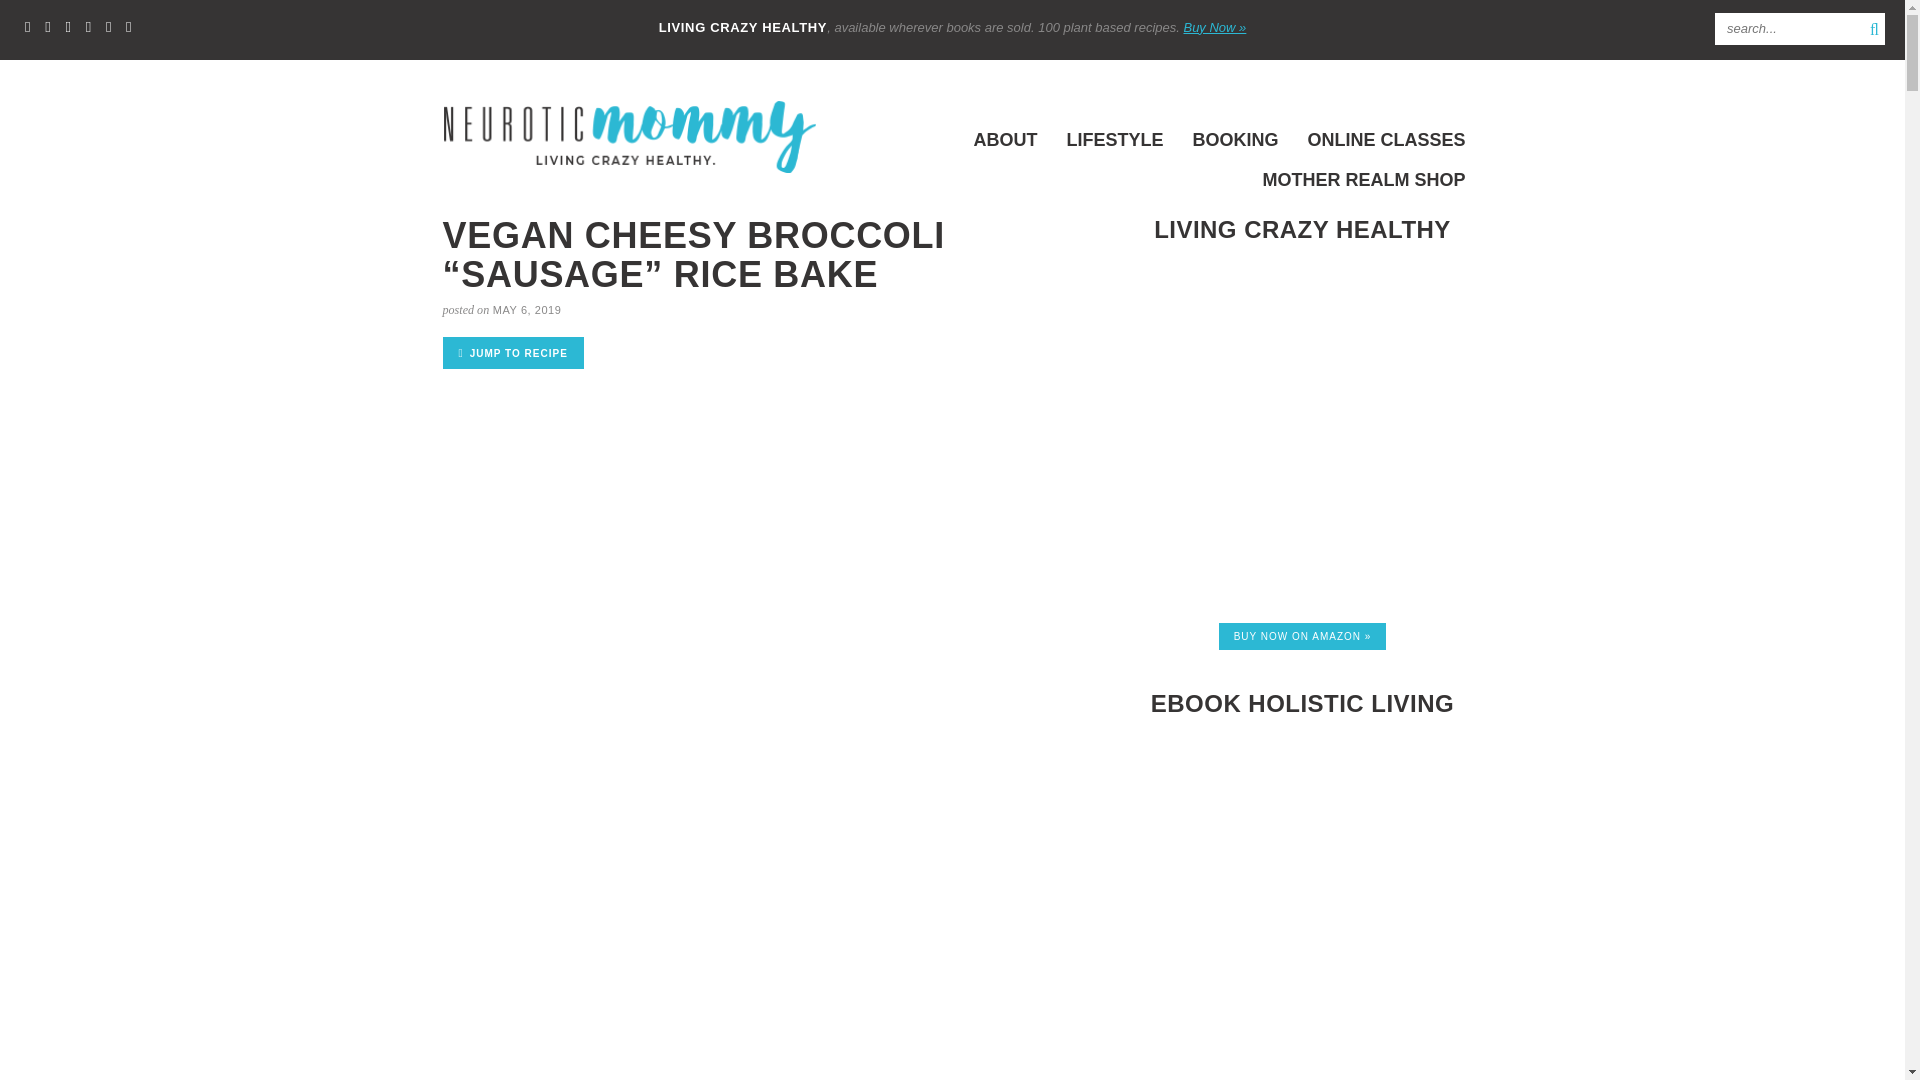 This screenshot has height=1080, width=1920. I want to click on Twitter, so click(48, 27).